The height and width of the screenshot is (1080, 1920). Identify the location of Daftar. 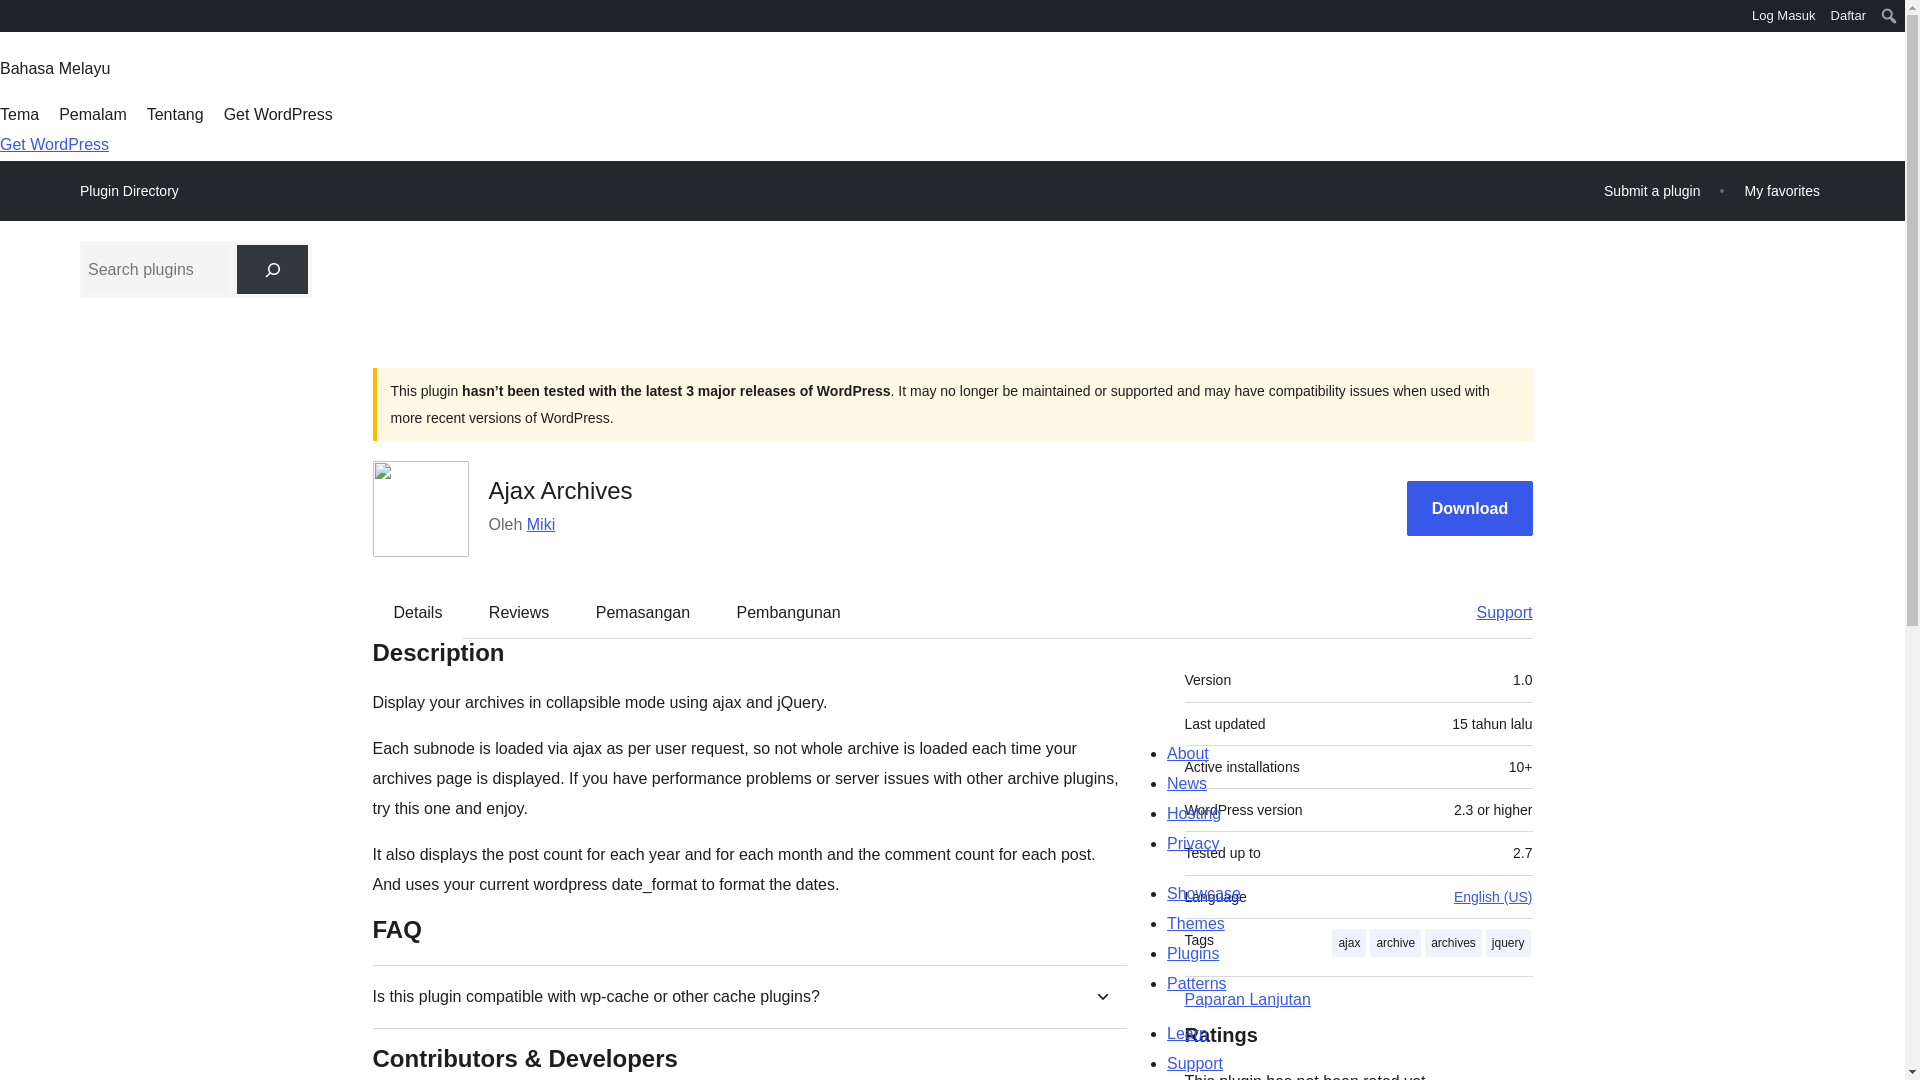
(1848, 16).